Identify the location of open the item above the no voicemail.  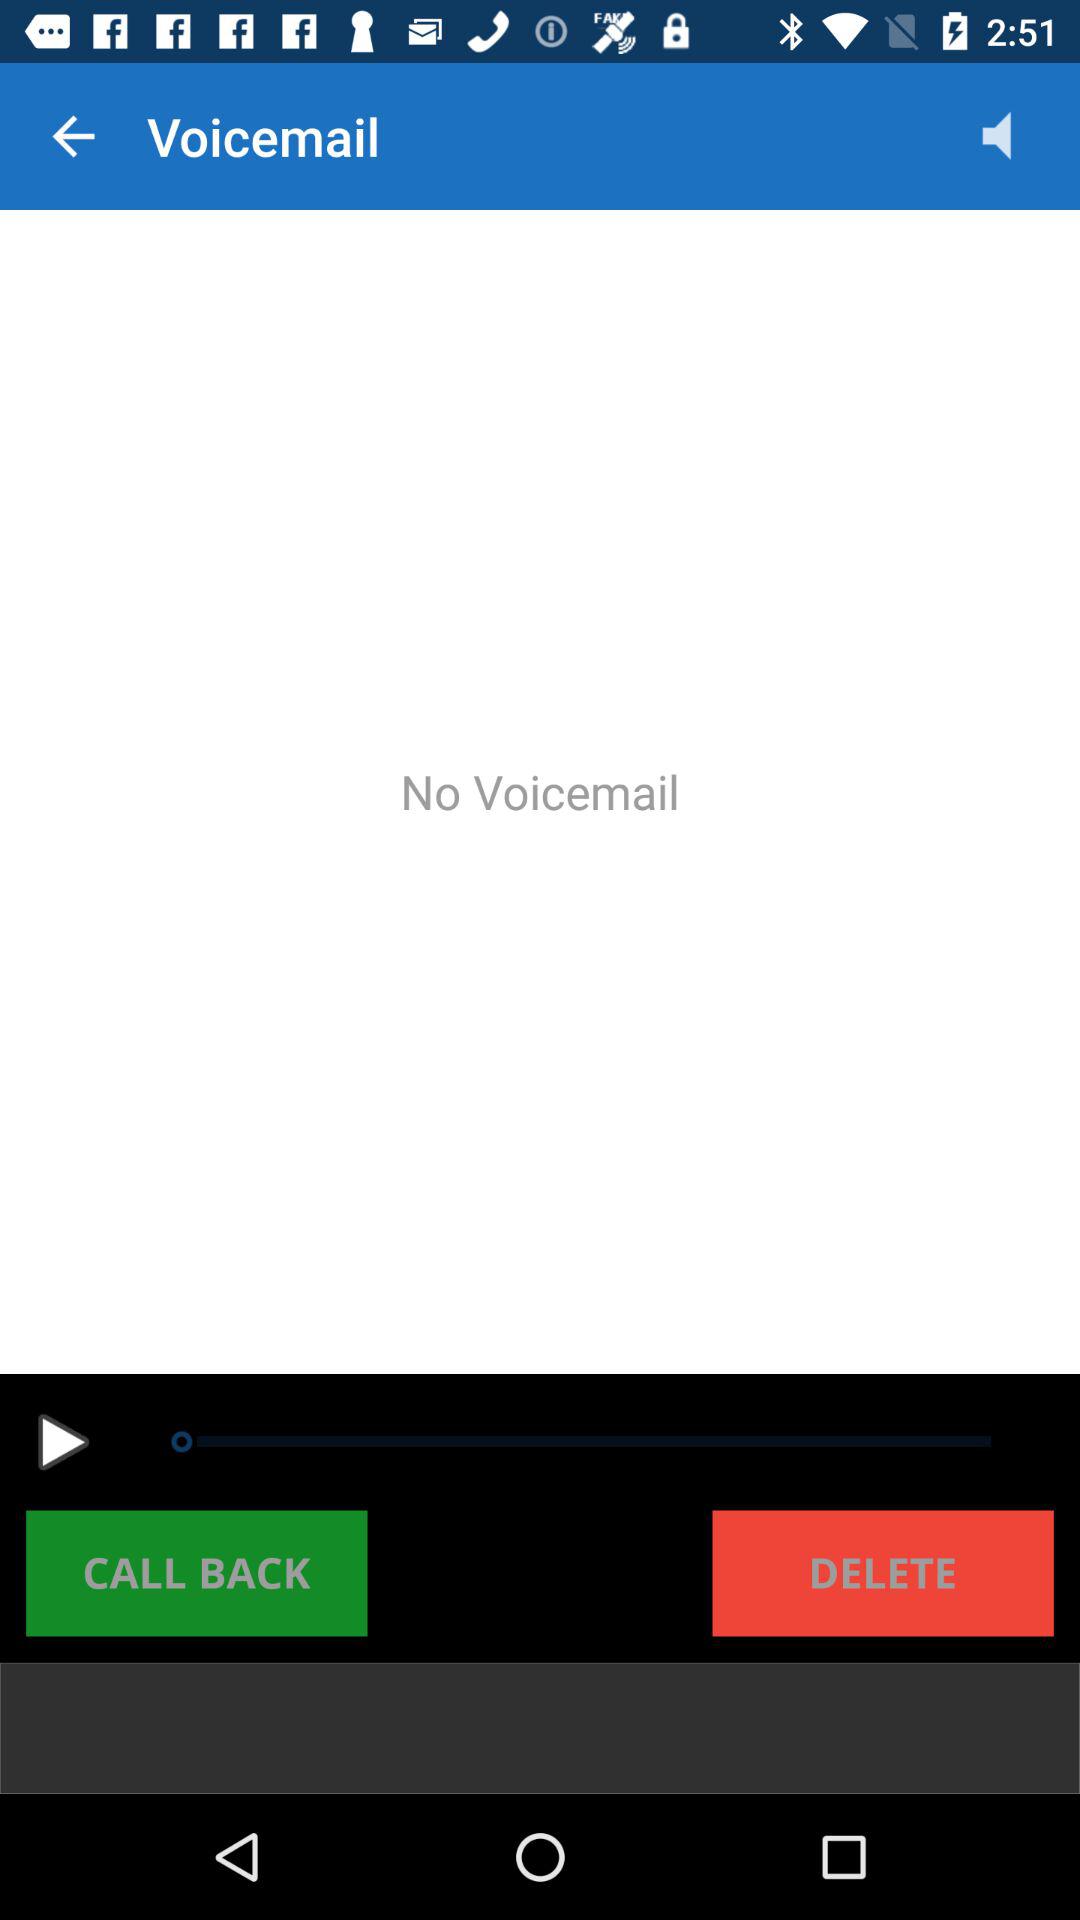
(1016, 136).